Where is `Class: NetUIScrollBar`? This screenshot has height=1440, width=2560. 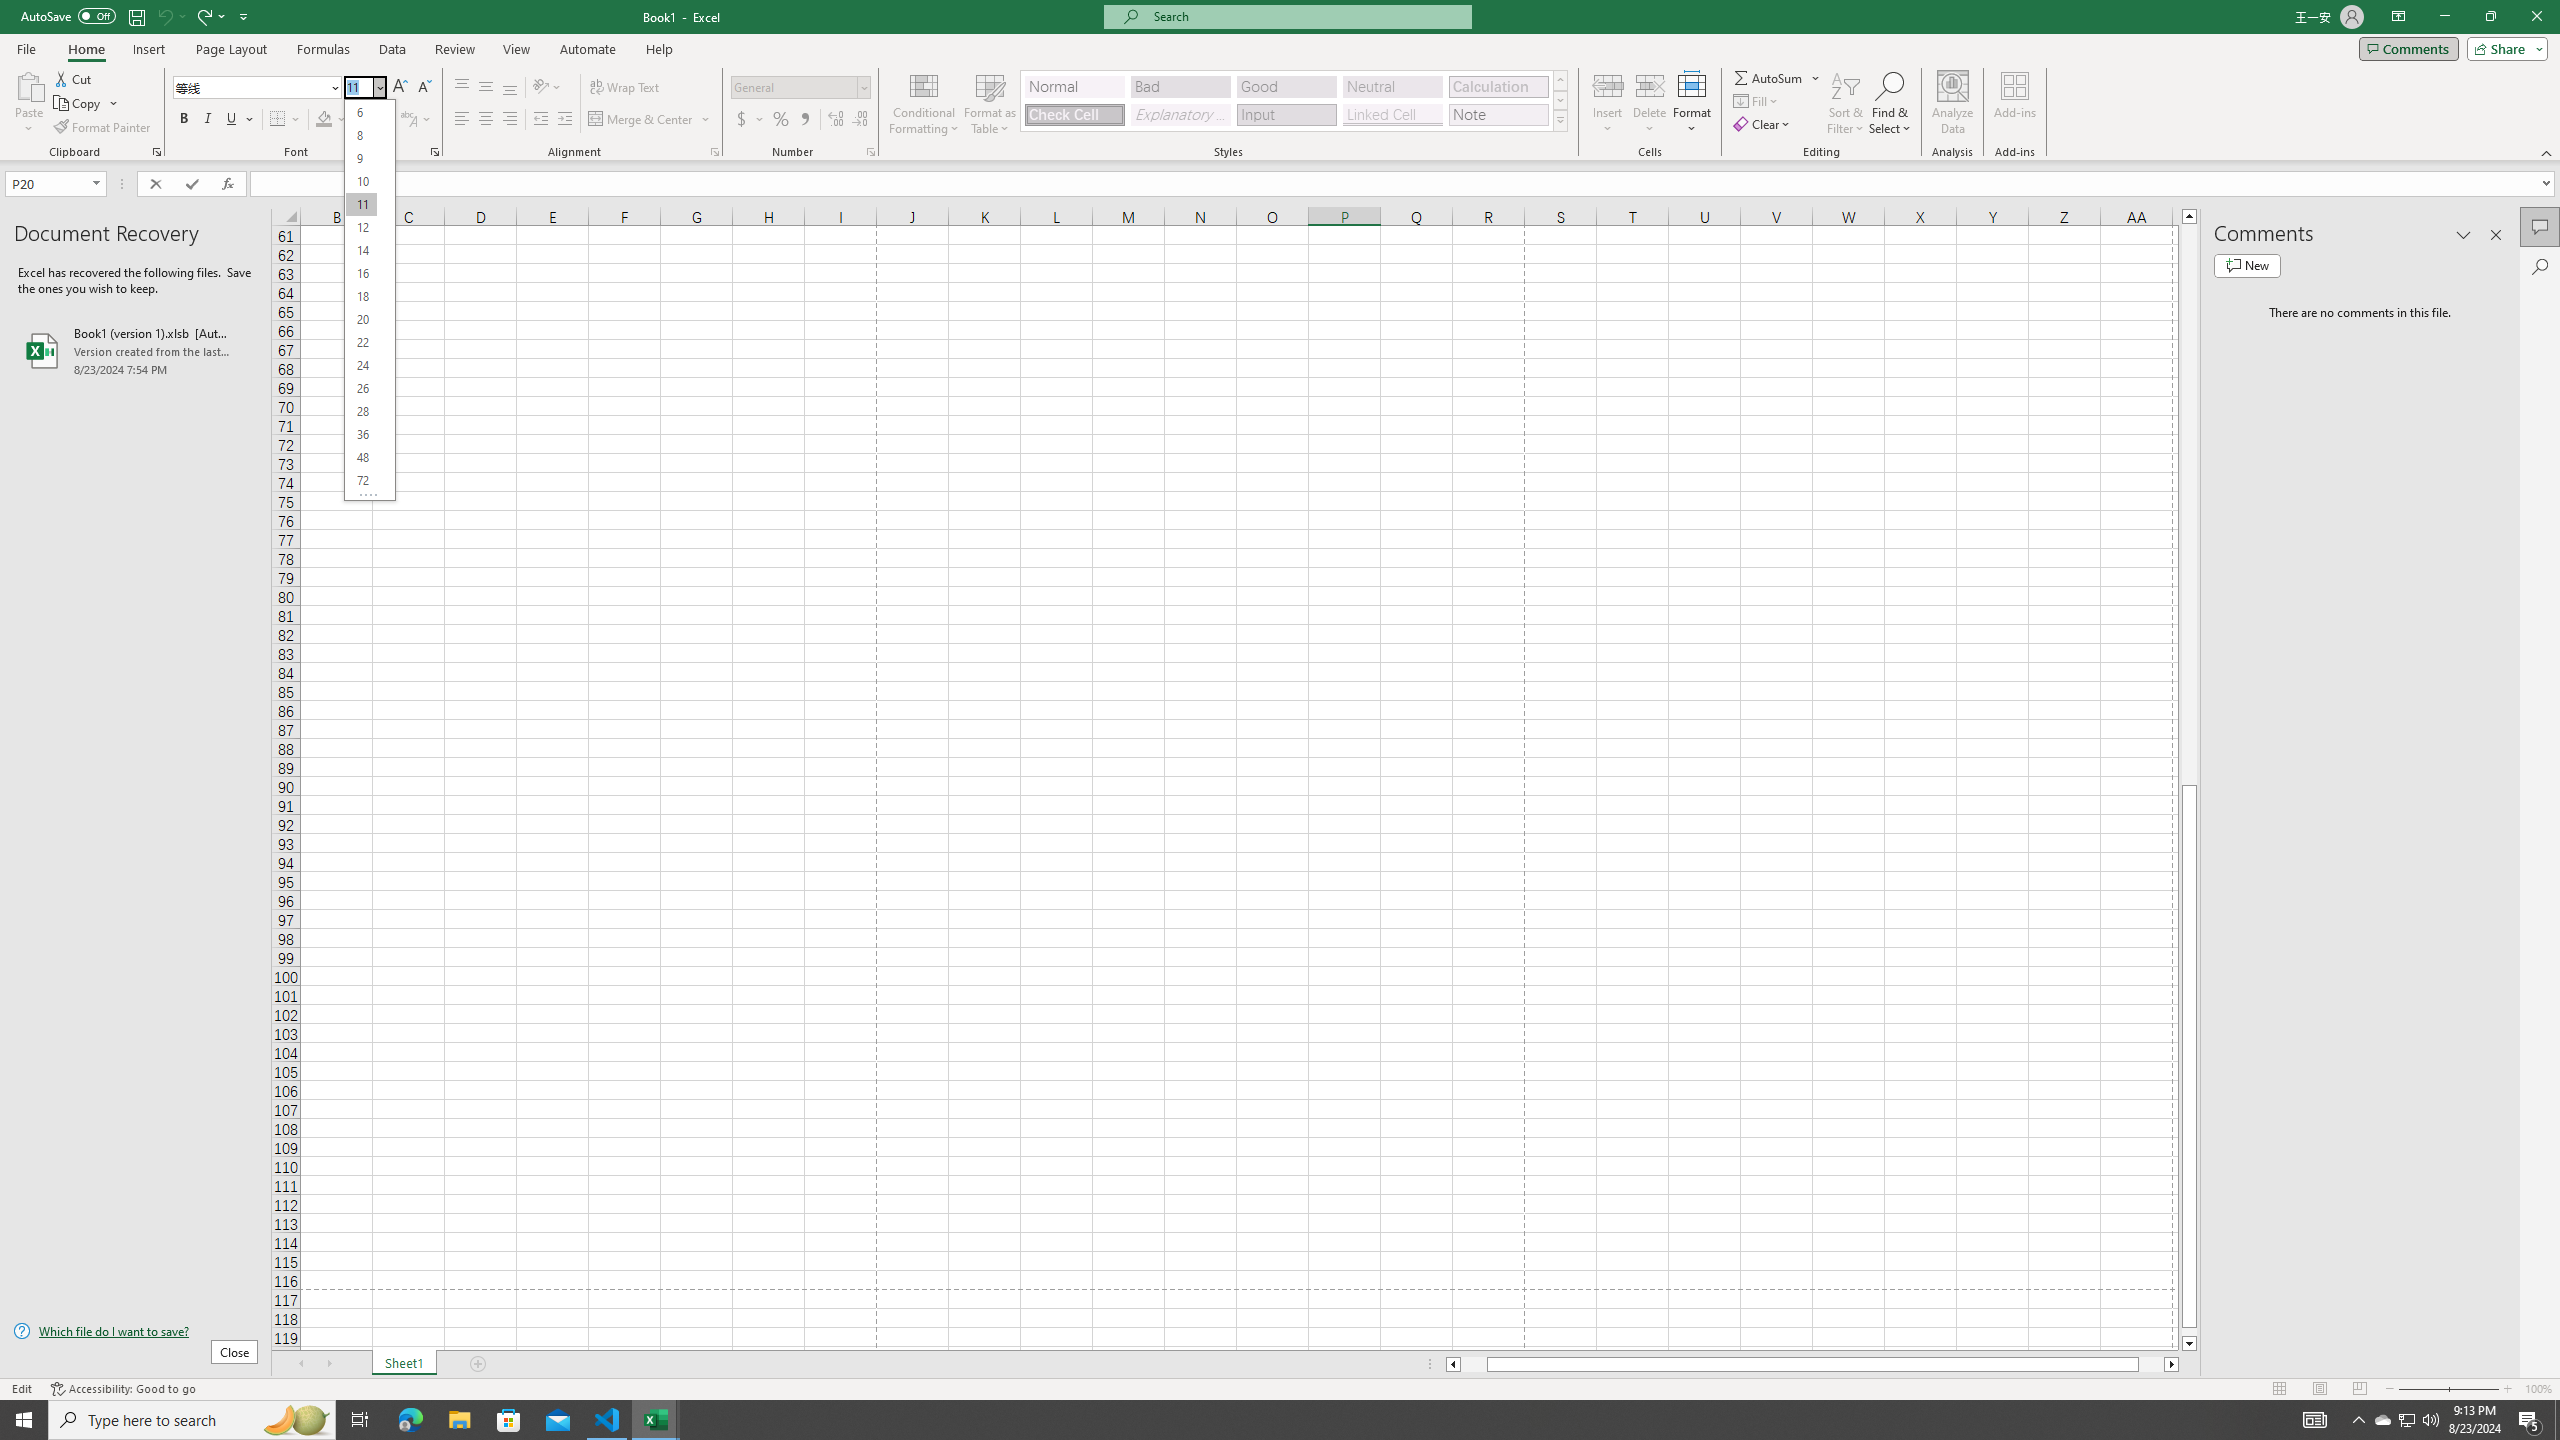
Class: NetUIScrollBar is located at coordinates (1812, 1364).